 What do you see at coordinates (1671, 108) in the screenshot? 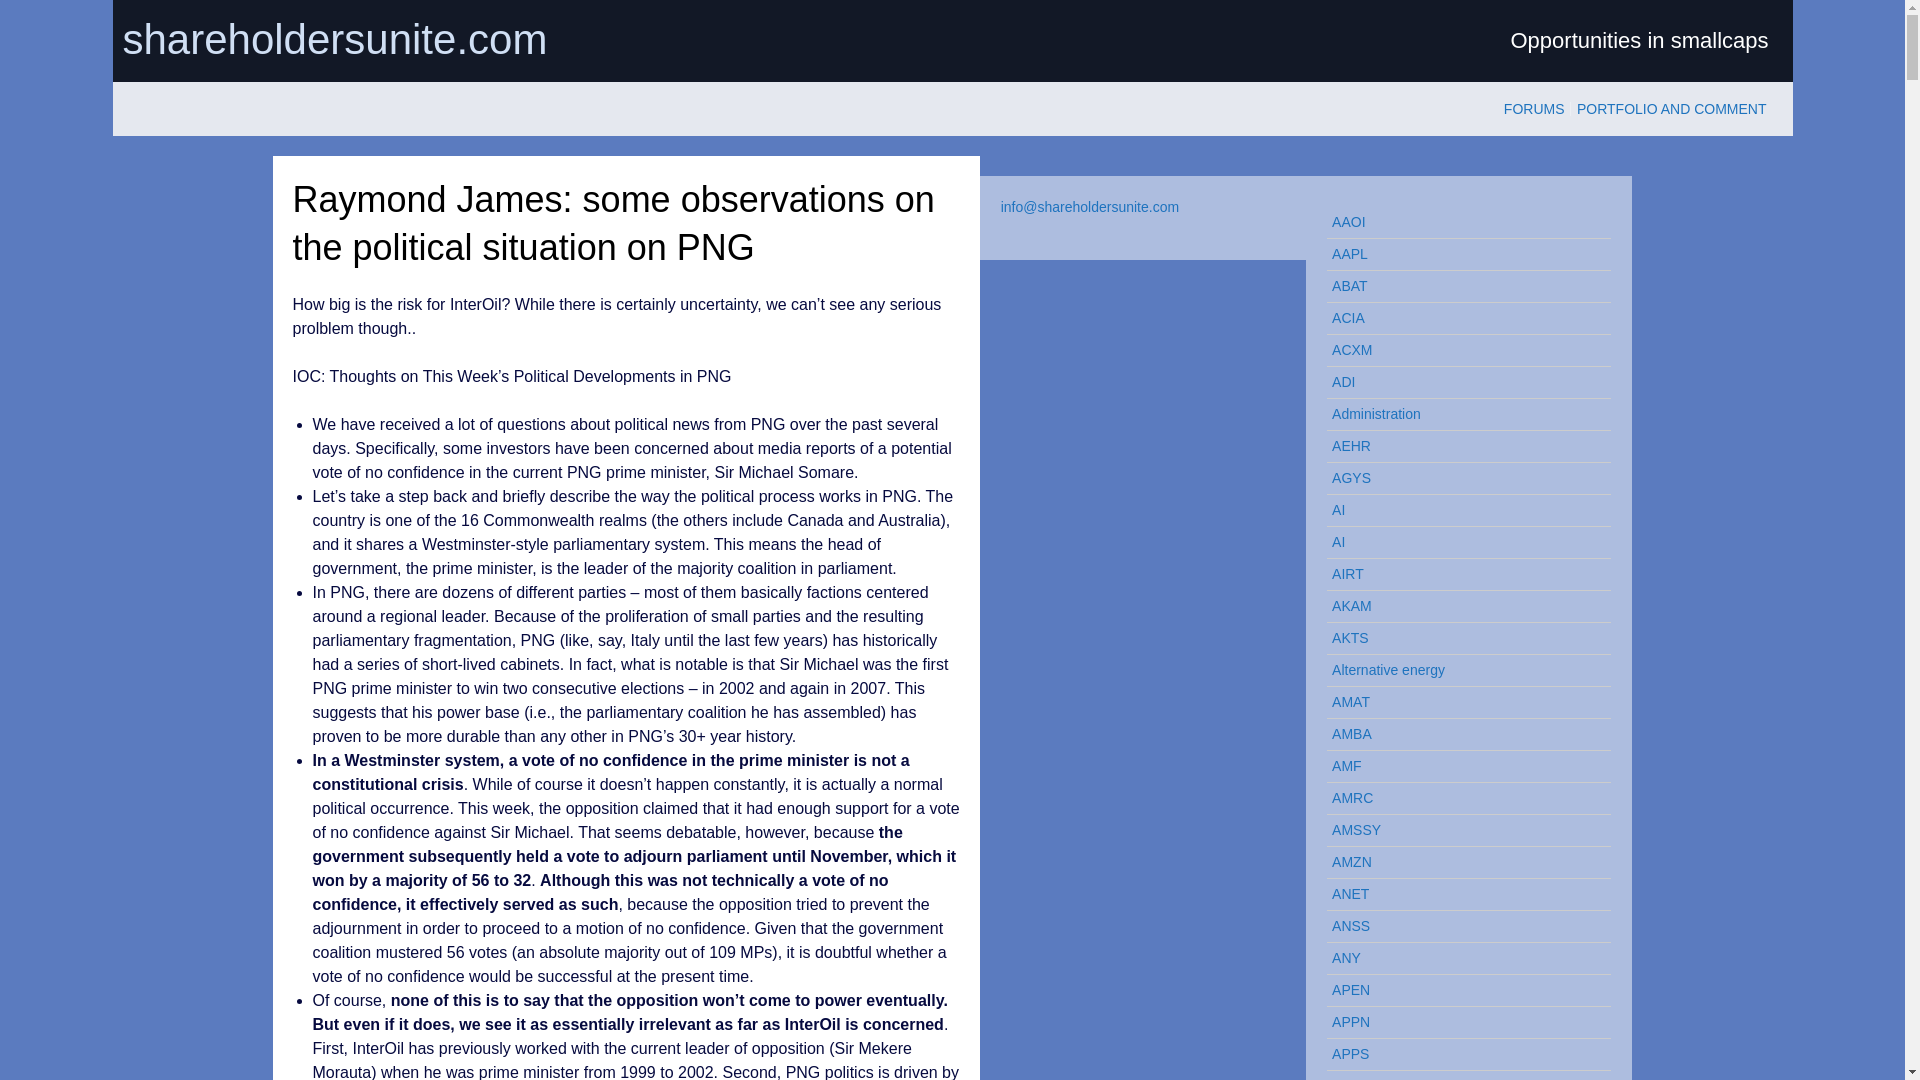
I see `PORTFOLIO AND COMMENT` at bounding box center [1671, 108].